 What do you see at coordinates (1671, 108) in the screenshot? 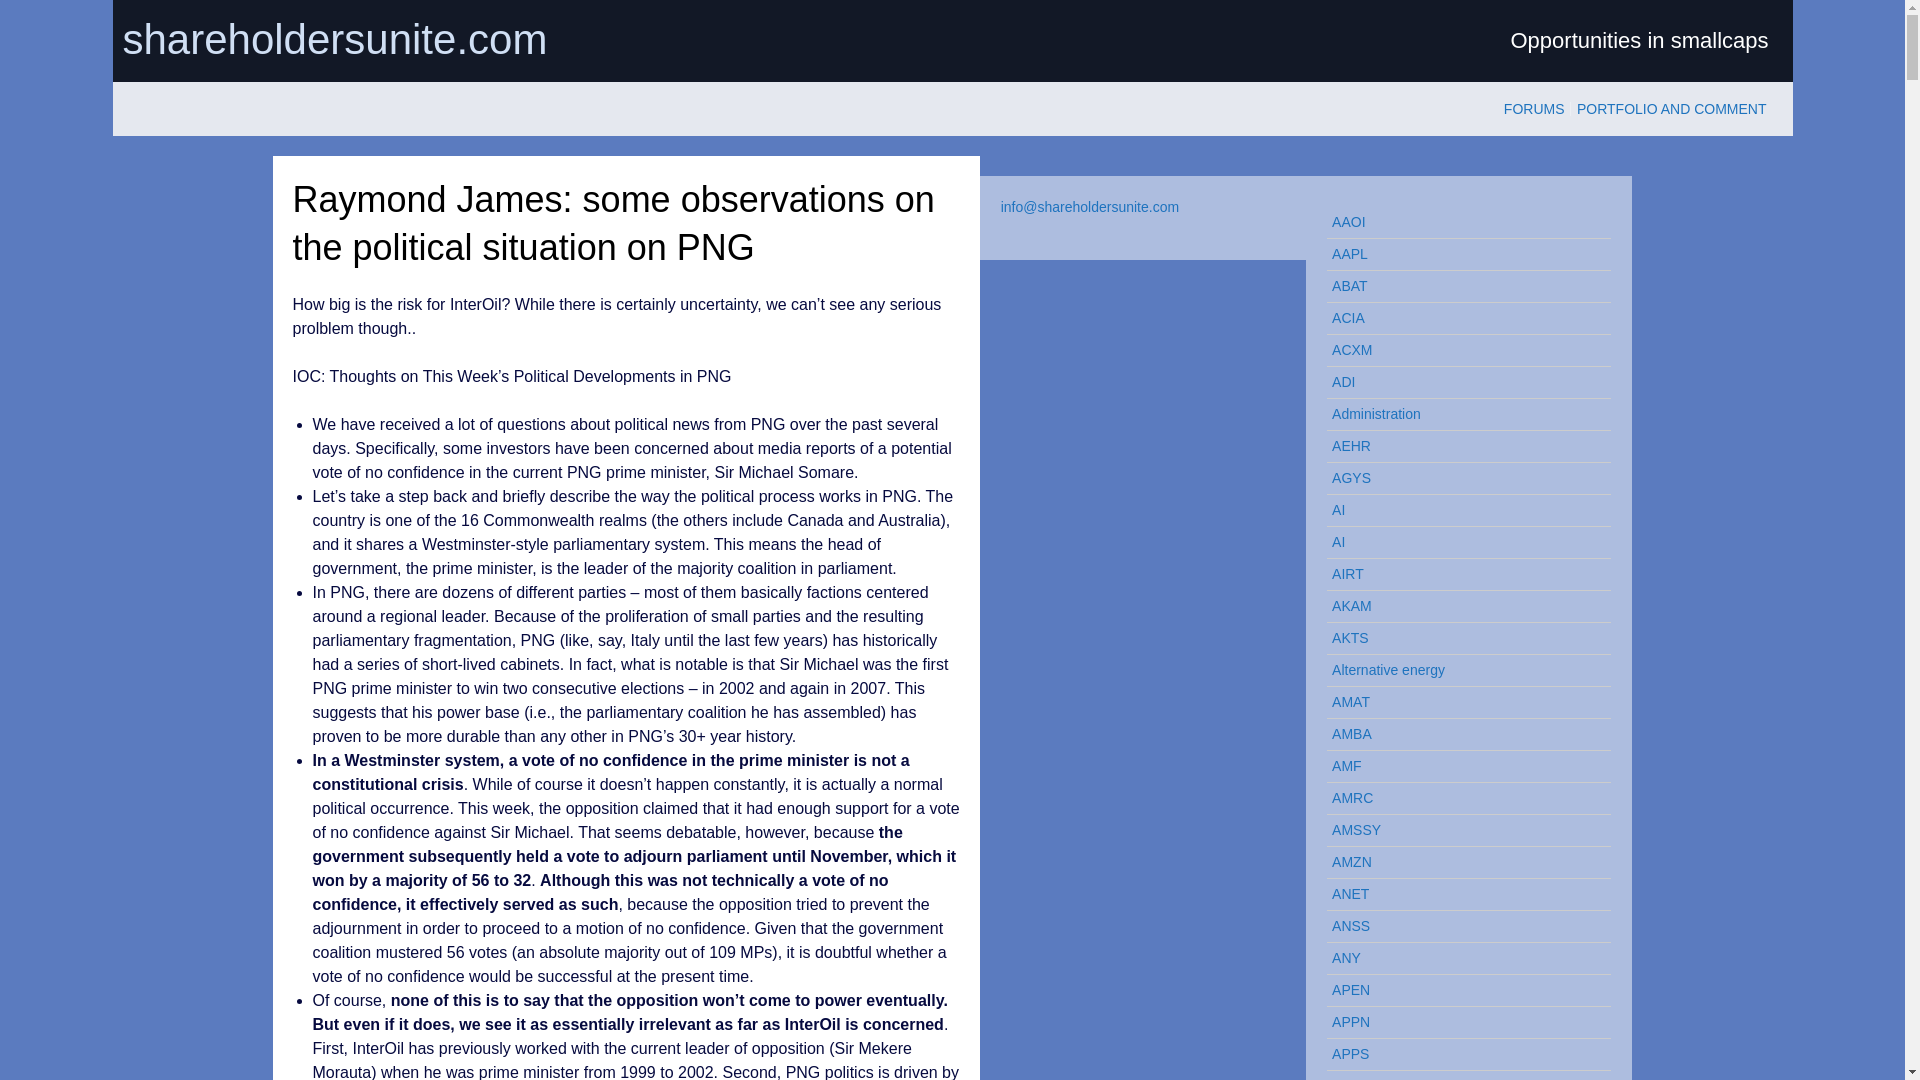
I see `PORTFOLIO AND COMMENT` at bounding box center [1671, 108].